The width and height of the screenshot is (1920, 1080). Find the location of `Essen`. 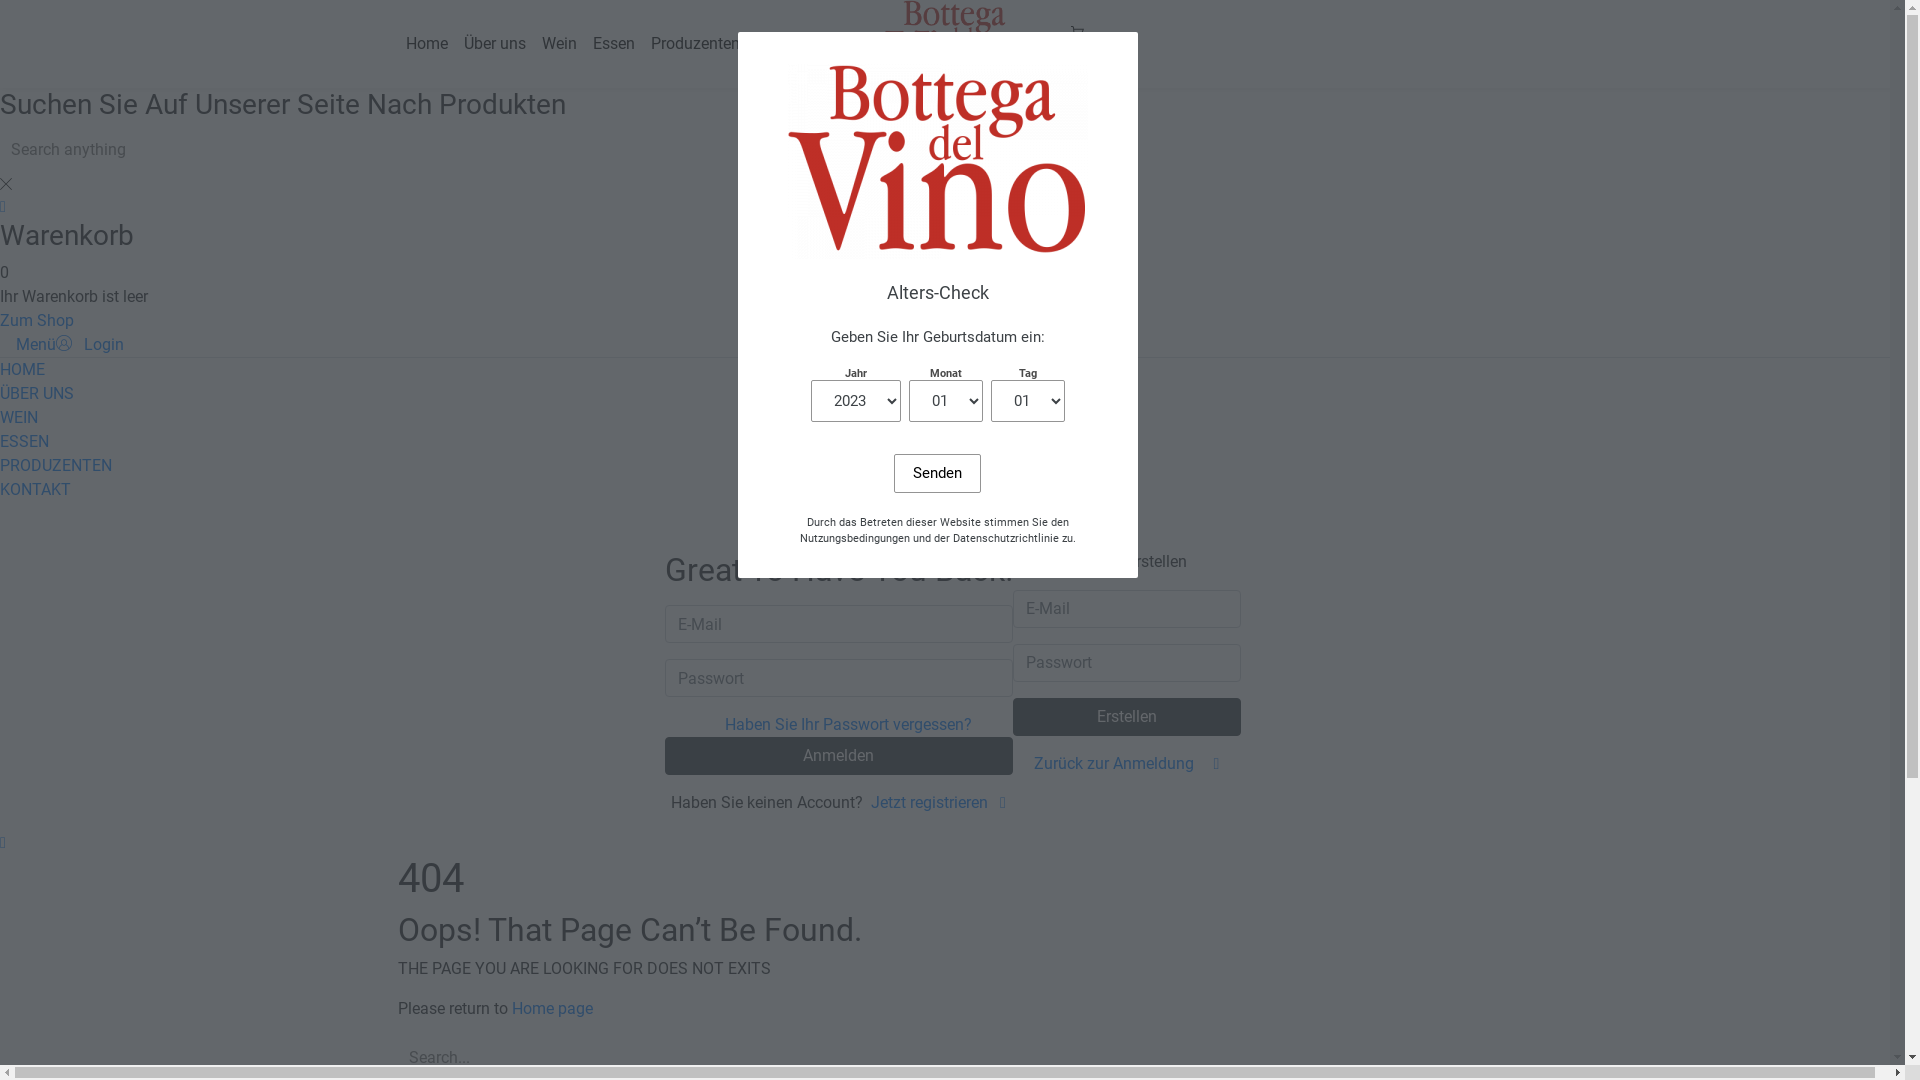

Essen is located at coordinates (613, 44).